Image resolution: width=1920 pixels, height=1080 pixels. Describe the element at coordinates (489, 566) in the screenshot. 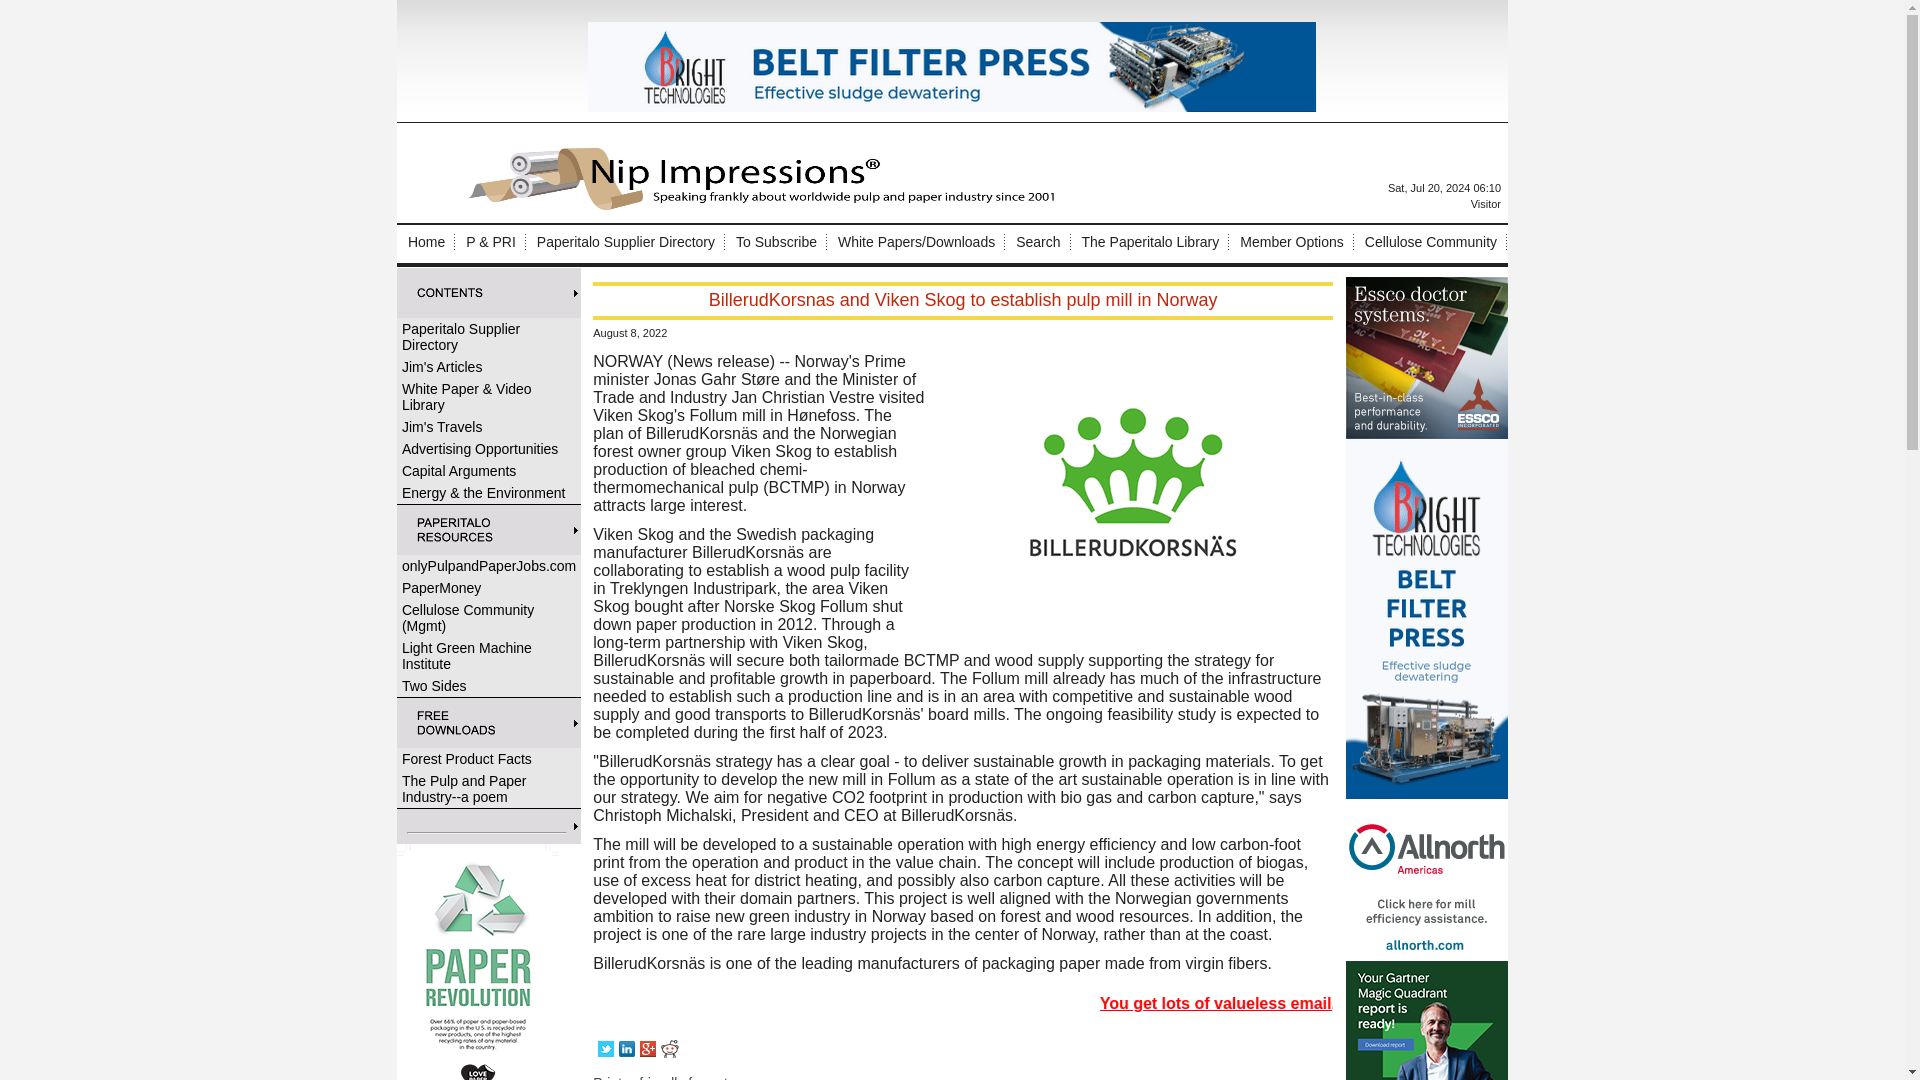

I see `onlyPulpandPaperJobs.com` at that location.